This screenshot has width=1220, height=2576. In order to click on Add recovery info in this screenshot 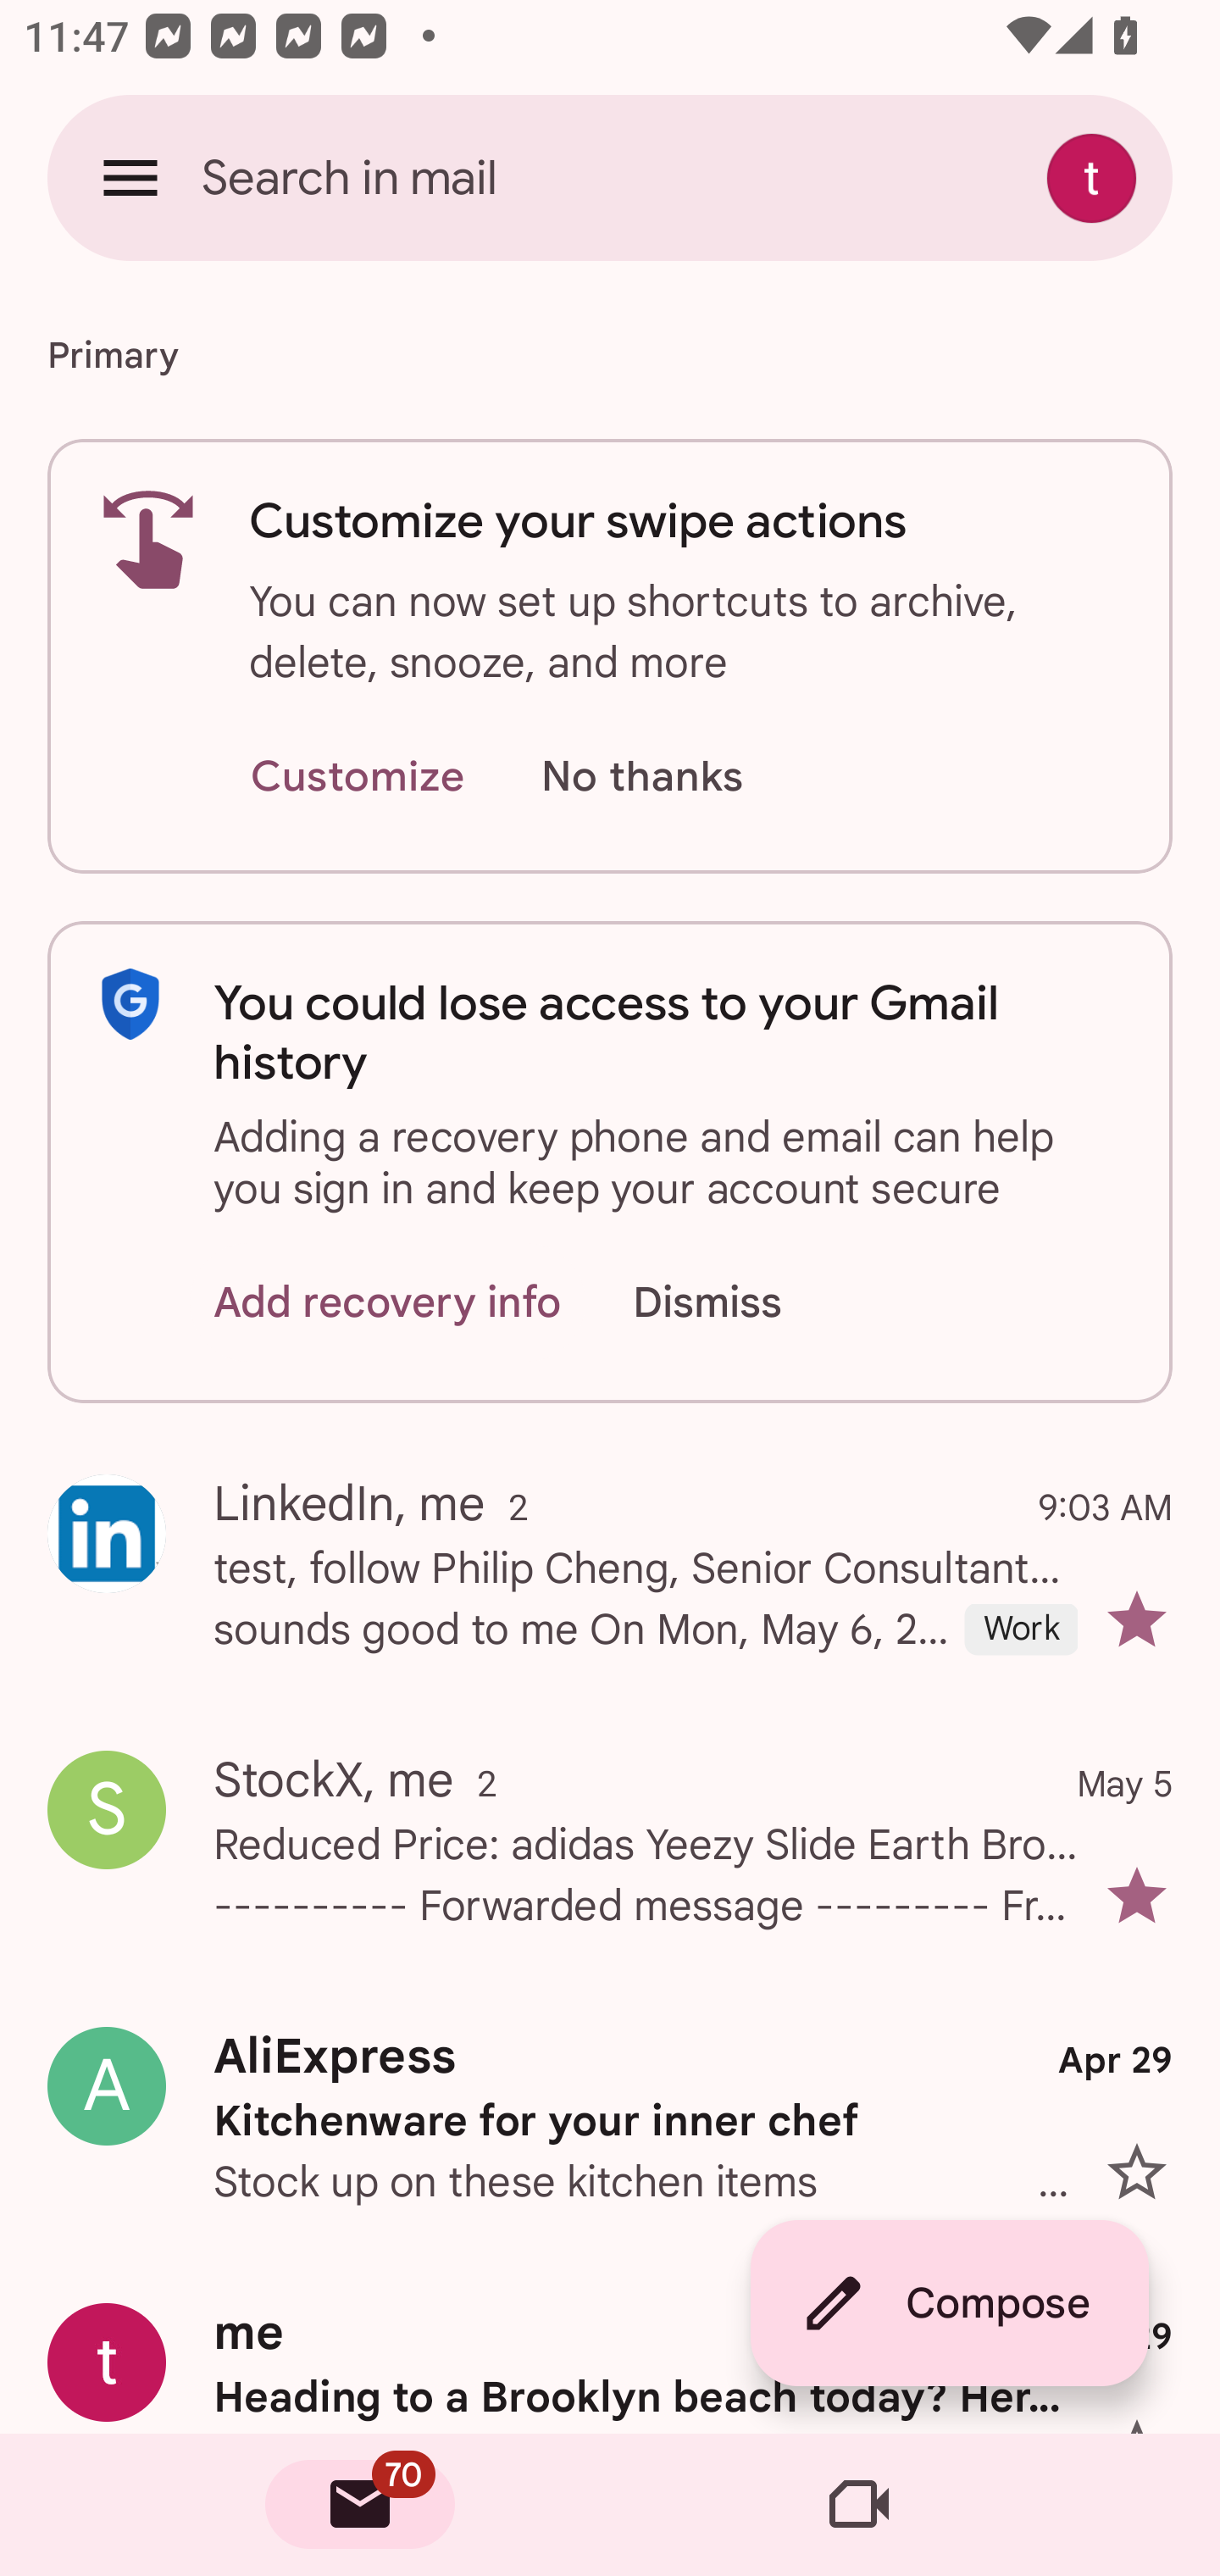, I will do `click(388, 1302)`.